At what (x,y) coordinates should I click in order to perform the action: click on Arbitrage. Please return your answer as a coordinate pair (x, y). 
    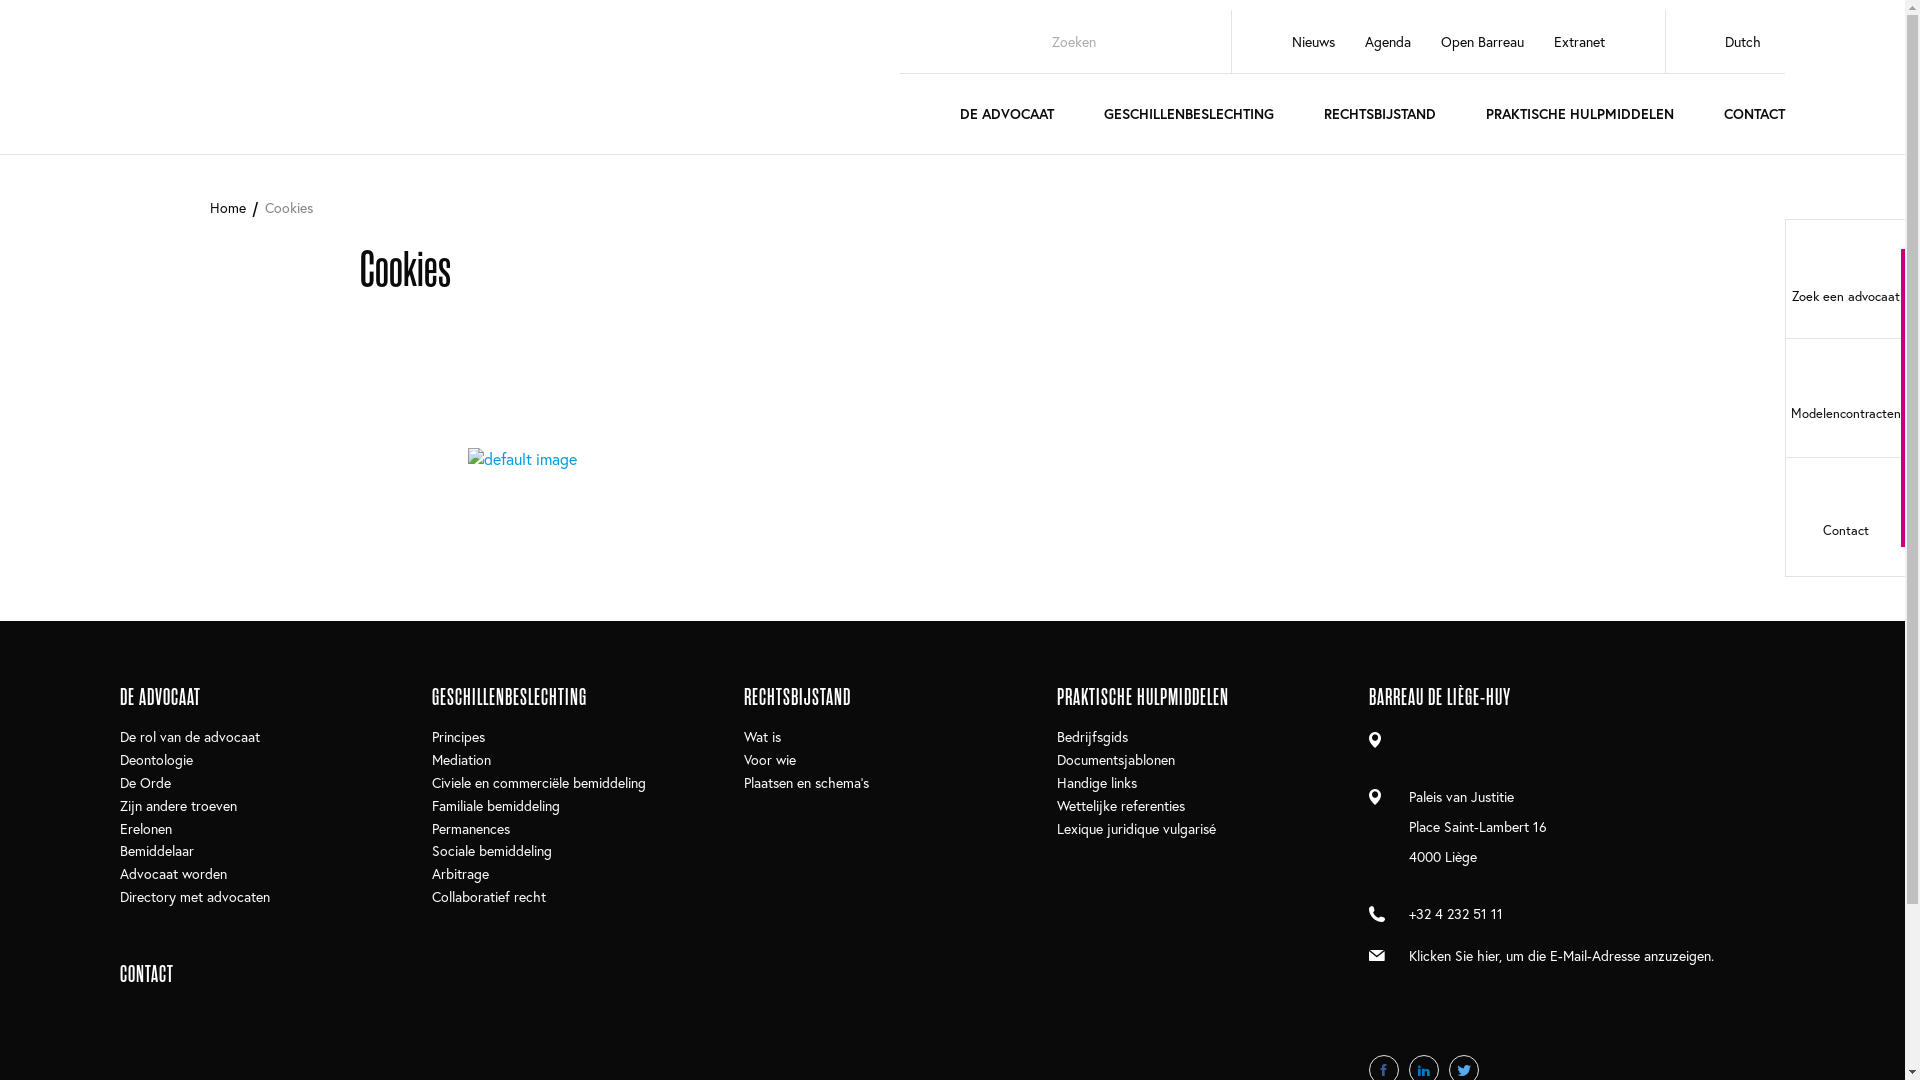
    Looking at the image, I should click on (460, 874).